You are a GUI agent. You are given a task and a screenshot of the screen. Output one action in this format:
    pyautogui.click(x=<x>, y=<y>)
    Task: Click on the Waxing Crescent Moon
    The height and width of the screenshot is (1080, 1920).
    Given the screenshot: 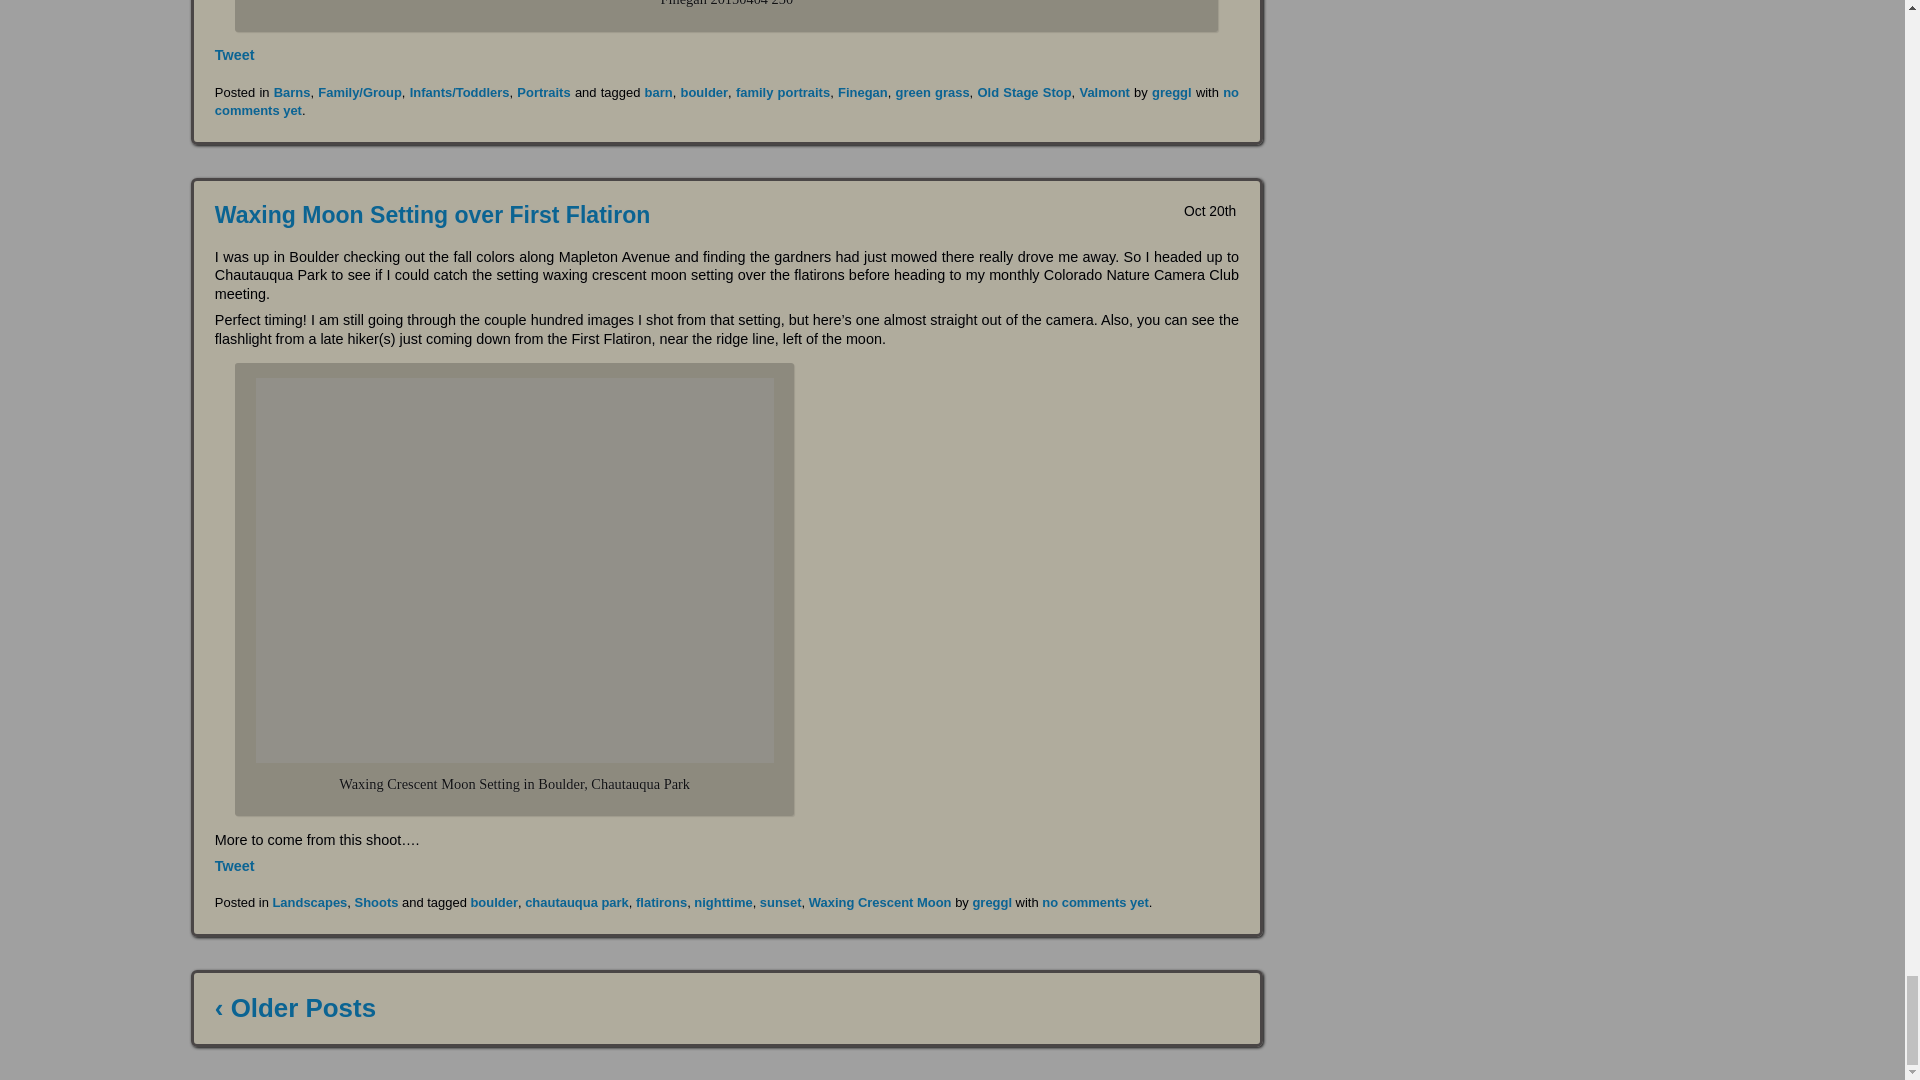 What is the action you would take?
    pyautogui.click(x=880, y=902)
    